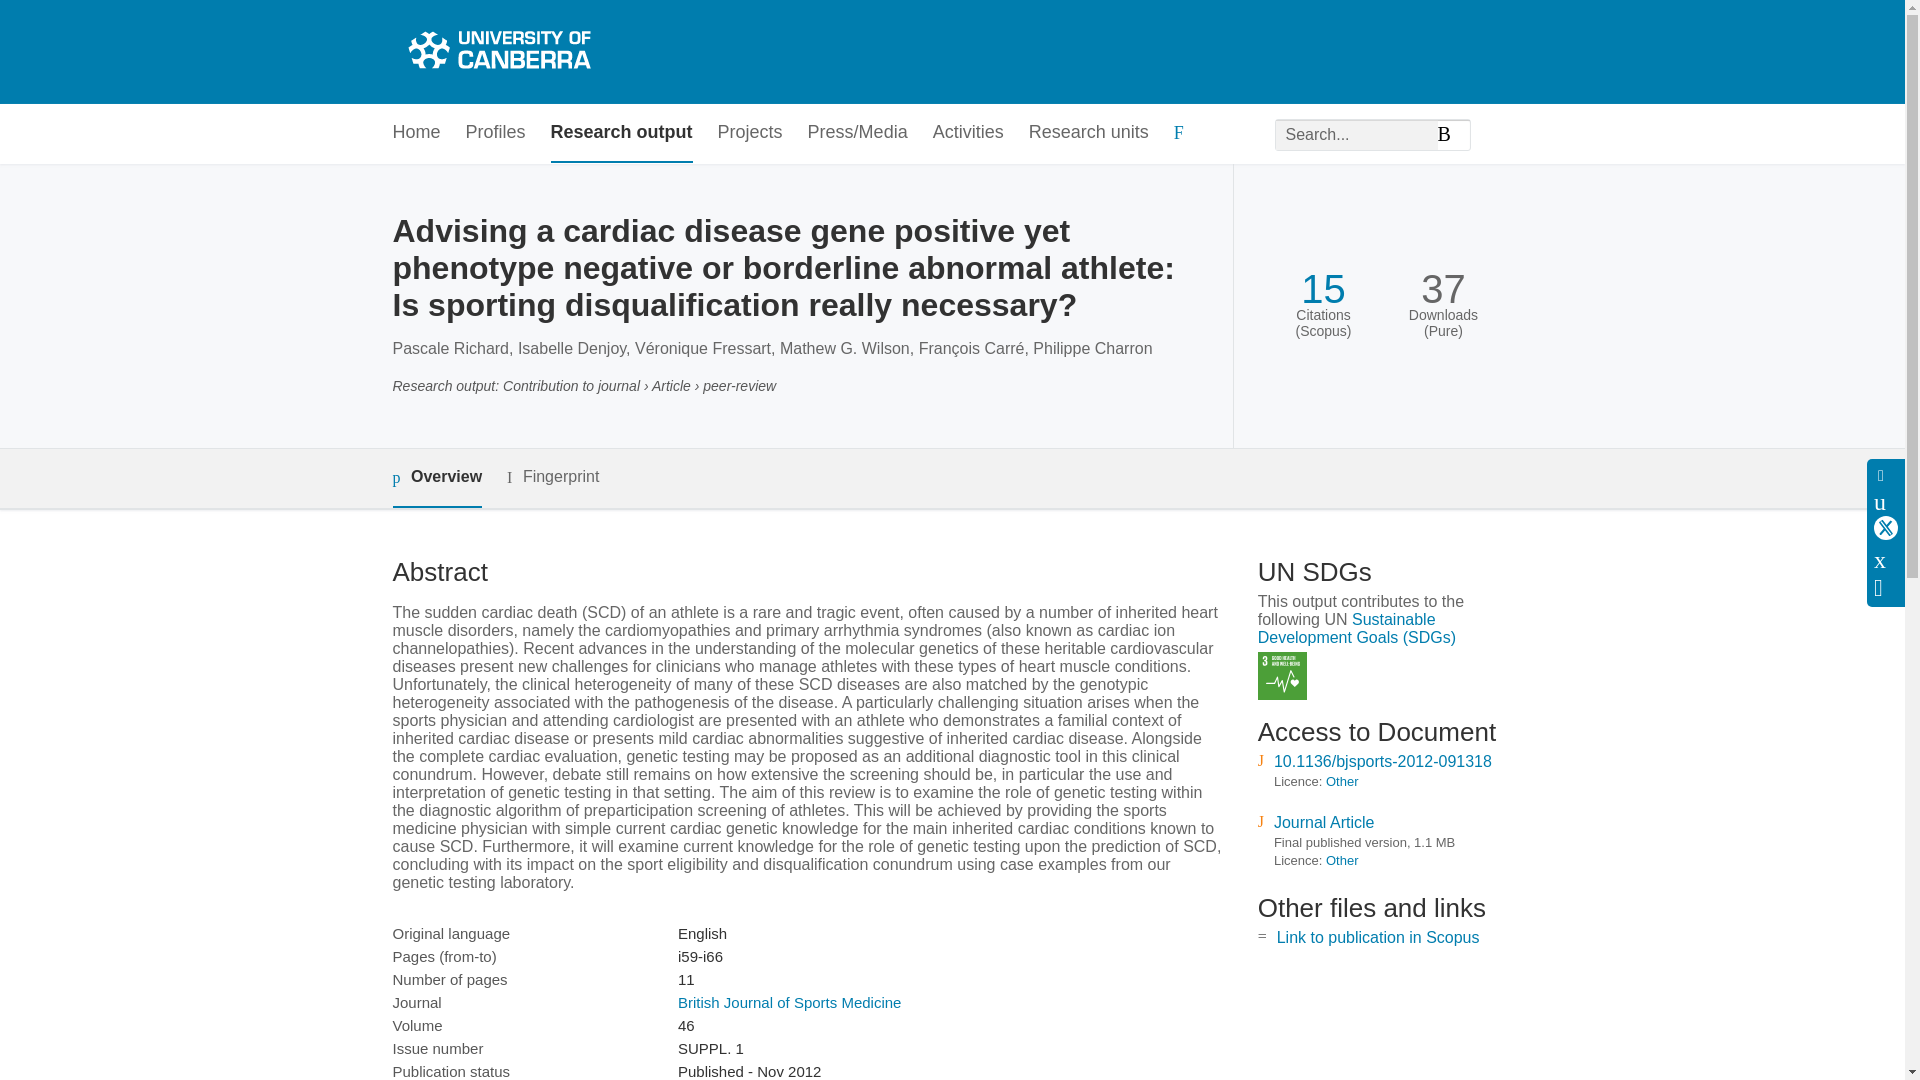 The width and height of the screenshot is (1920, 1080). I want to click on Research units, so click(1088, 133).